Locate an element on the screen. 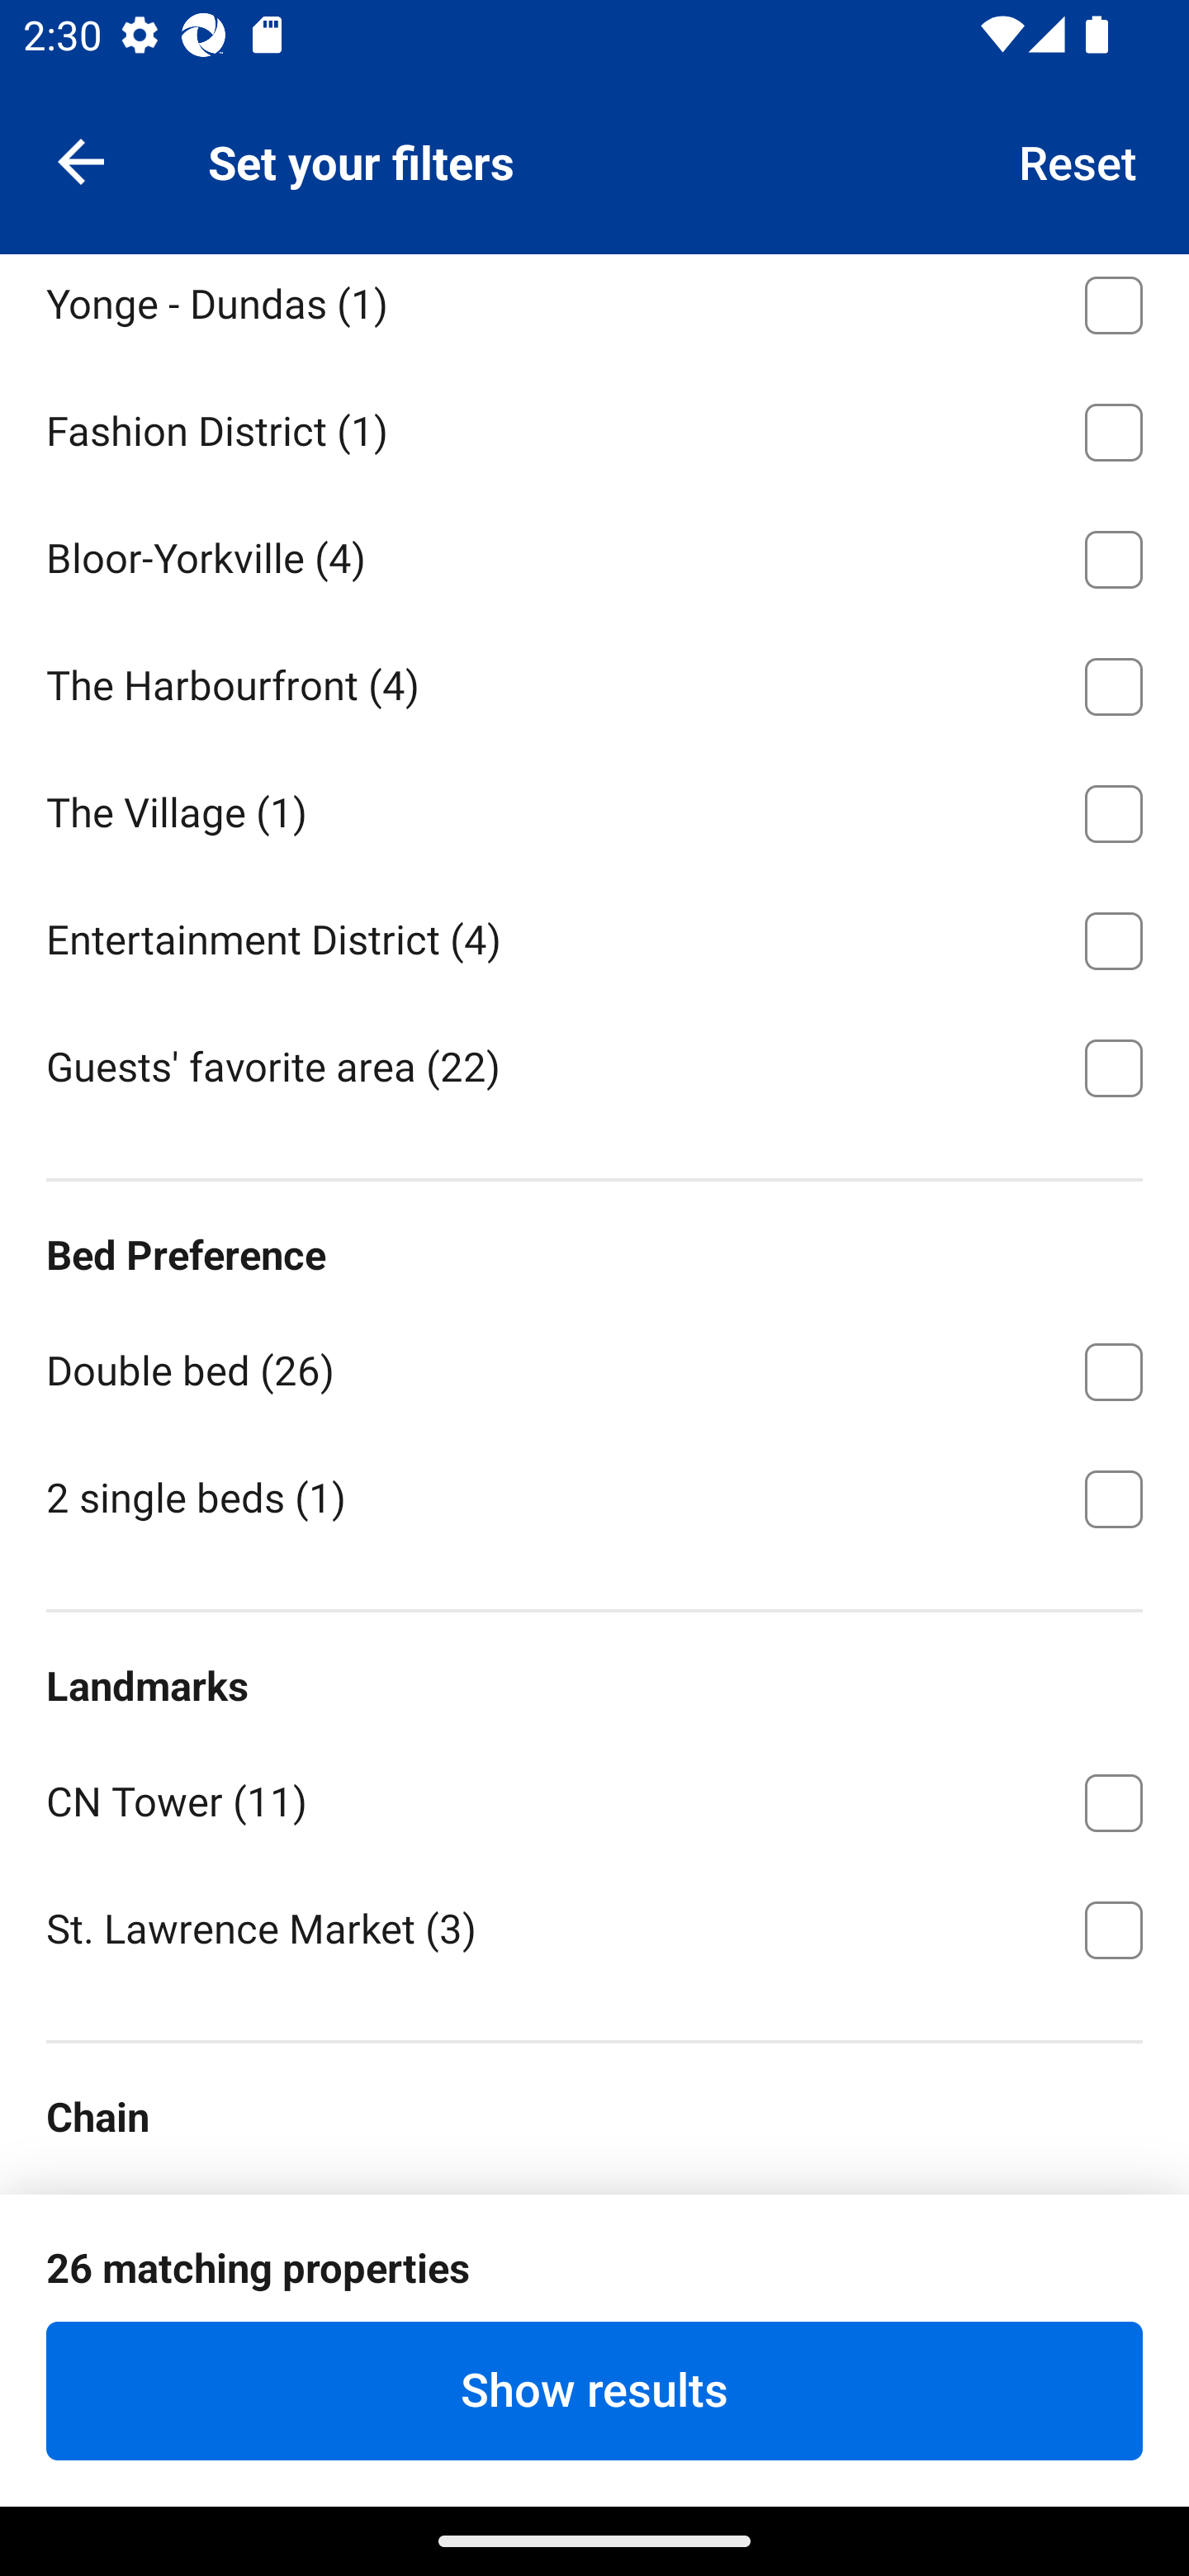 The width and height of the screenshot is (1189, 2576). The Village ⁦(1) is located at coordinates (594, 807).